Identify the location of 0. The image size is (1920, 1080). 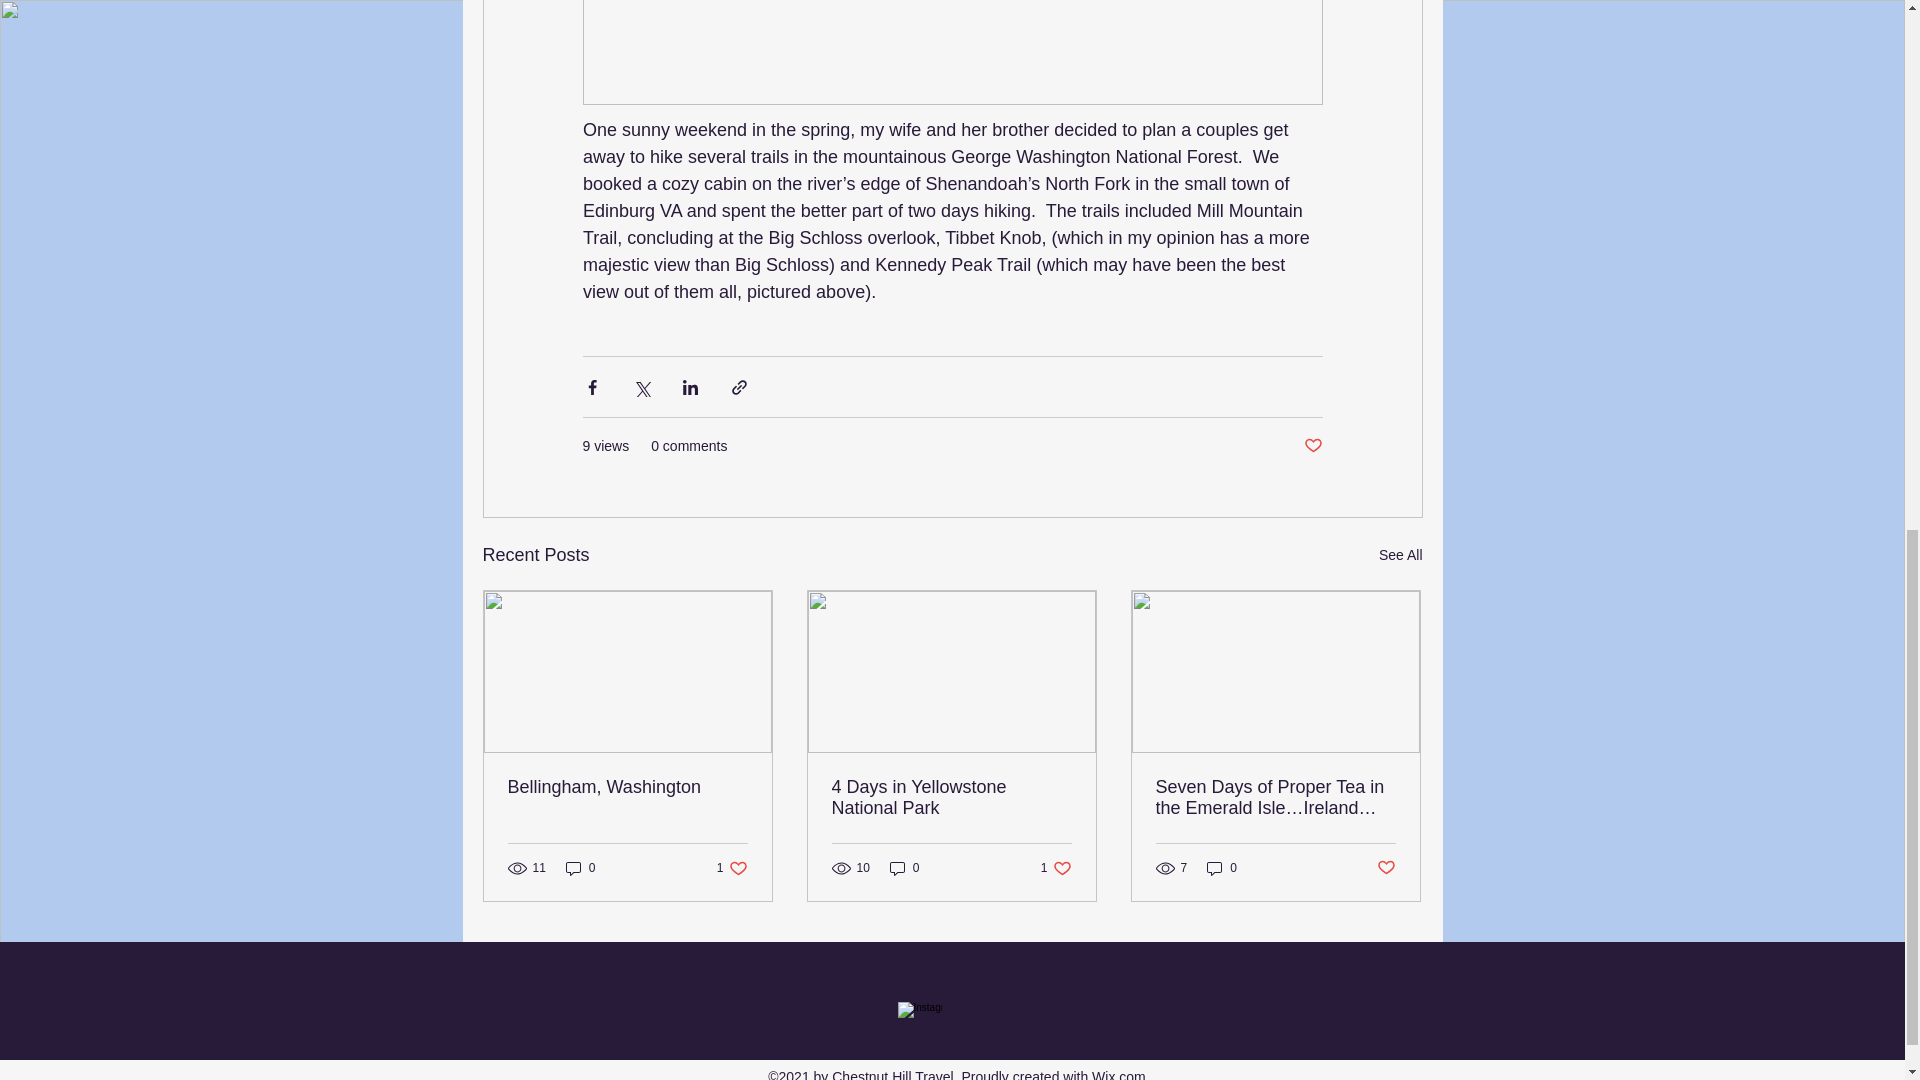
(904, 866).